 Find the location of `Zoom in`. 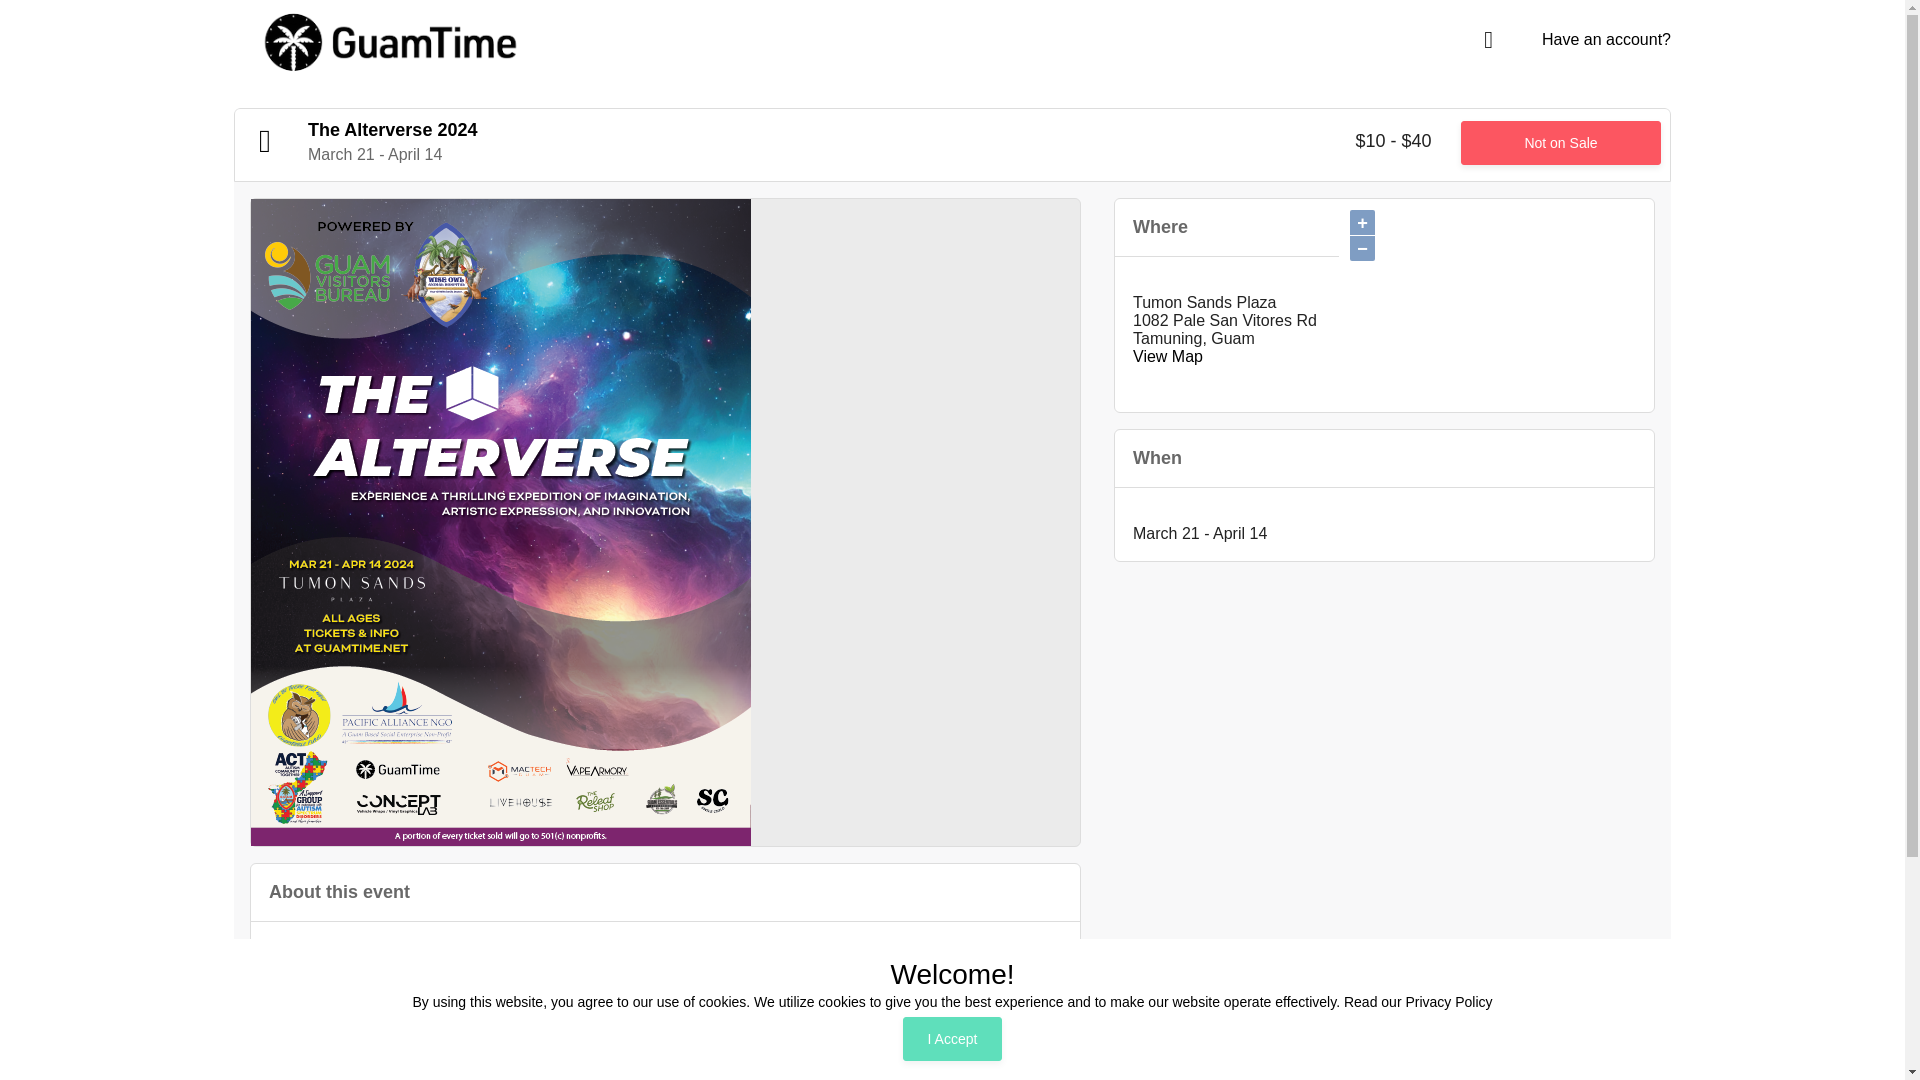

Zoom in is located at coordinates (1362, 222).